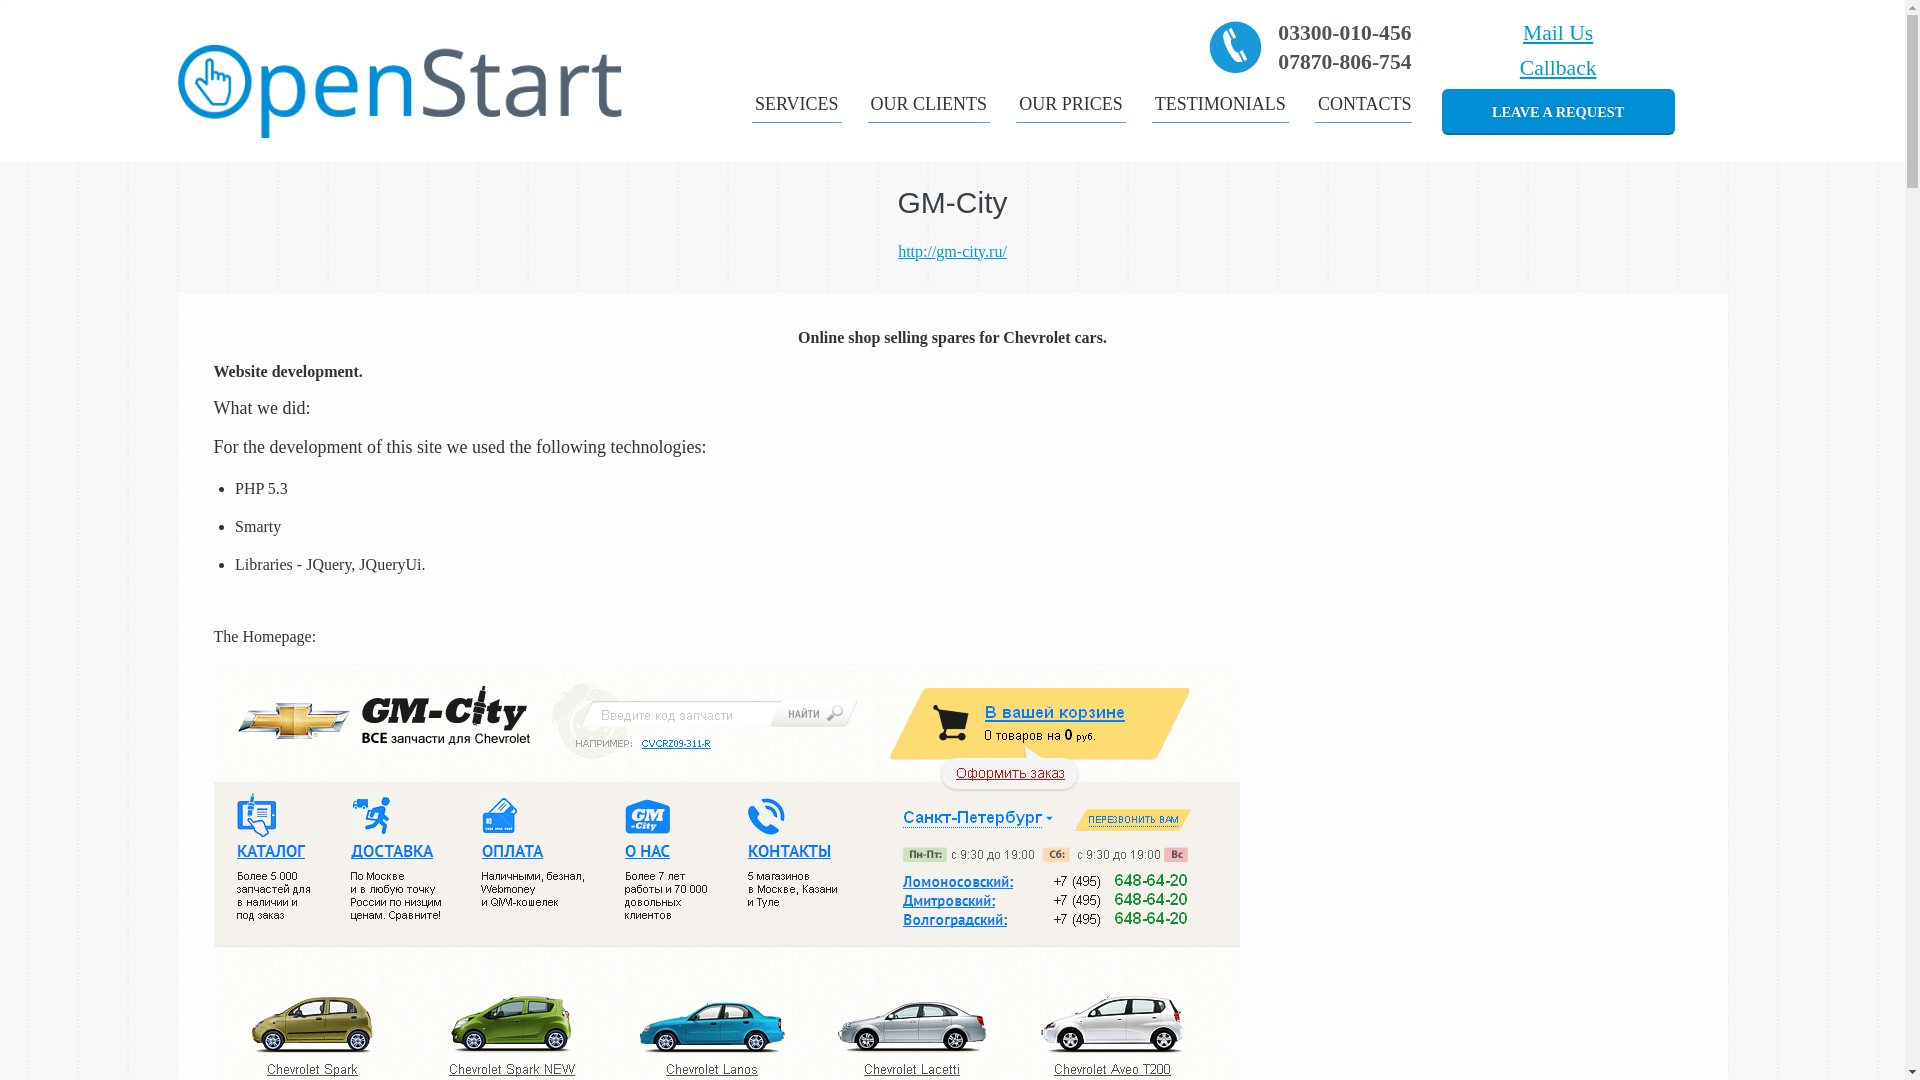 Image resolution: width=1920 pixels, height=1080 pixels. Describe the element at coordinates (1558, 112) in the screenshot. I see `LEAVE A REQUEST` at that location.